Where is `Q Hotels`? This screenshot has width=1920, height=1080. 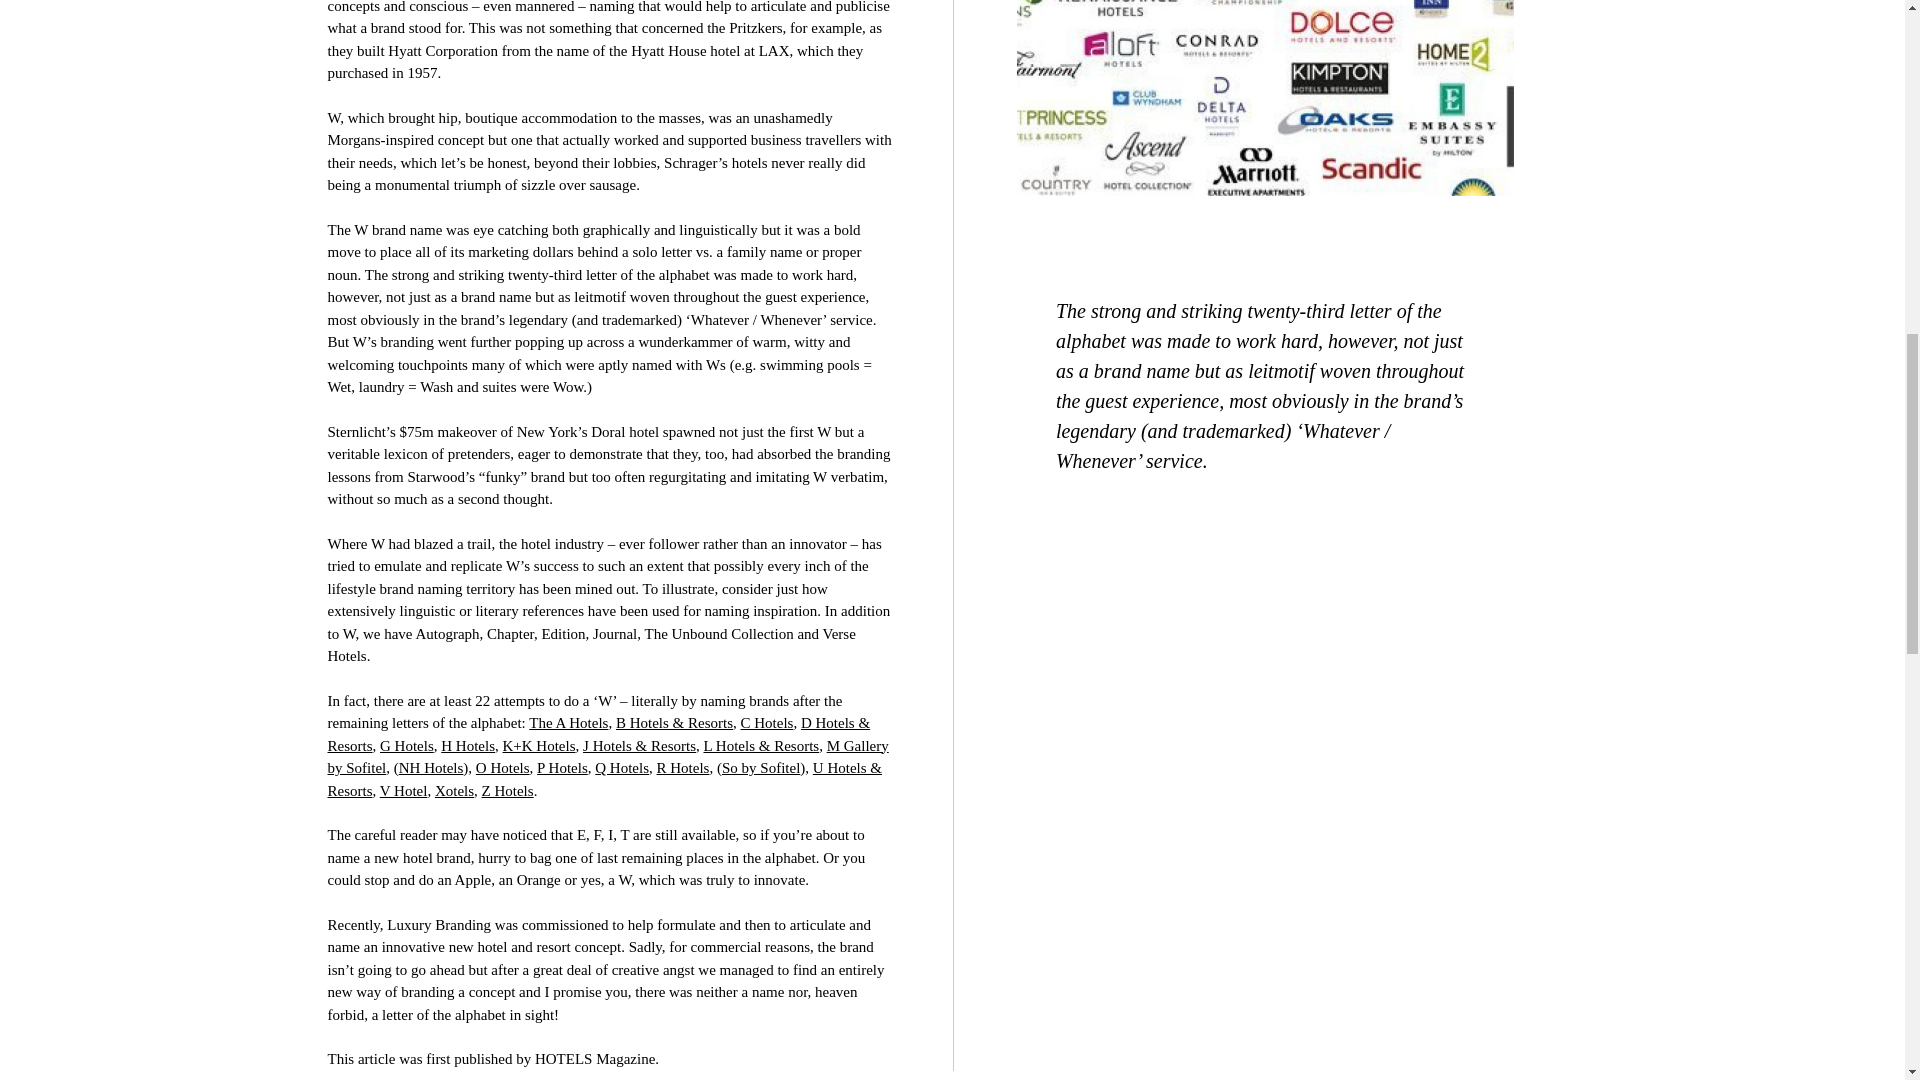
Q Hotels is located at coordinates (622, 768).